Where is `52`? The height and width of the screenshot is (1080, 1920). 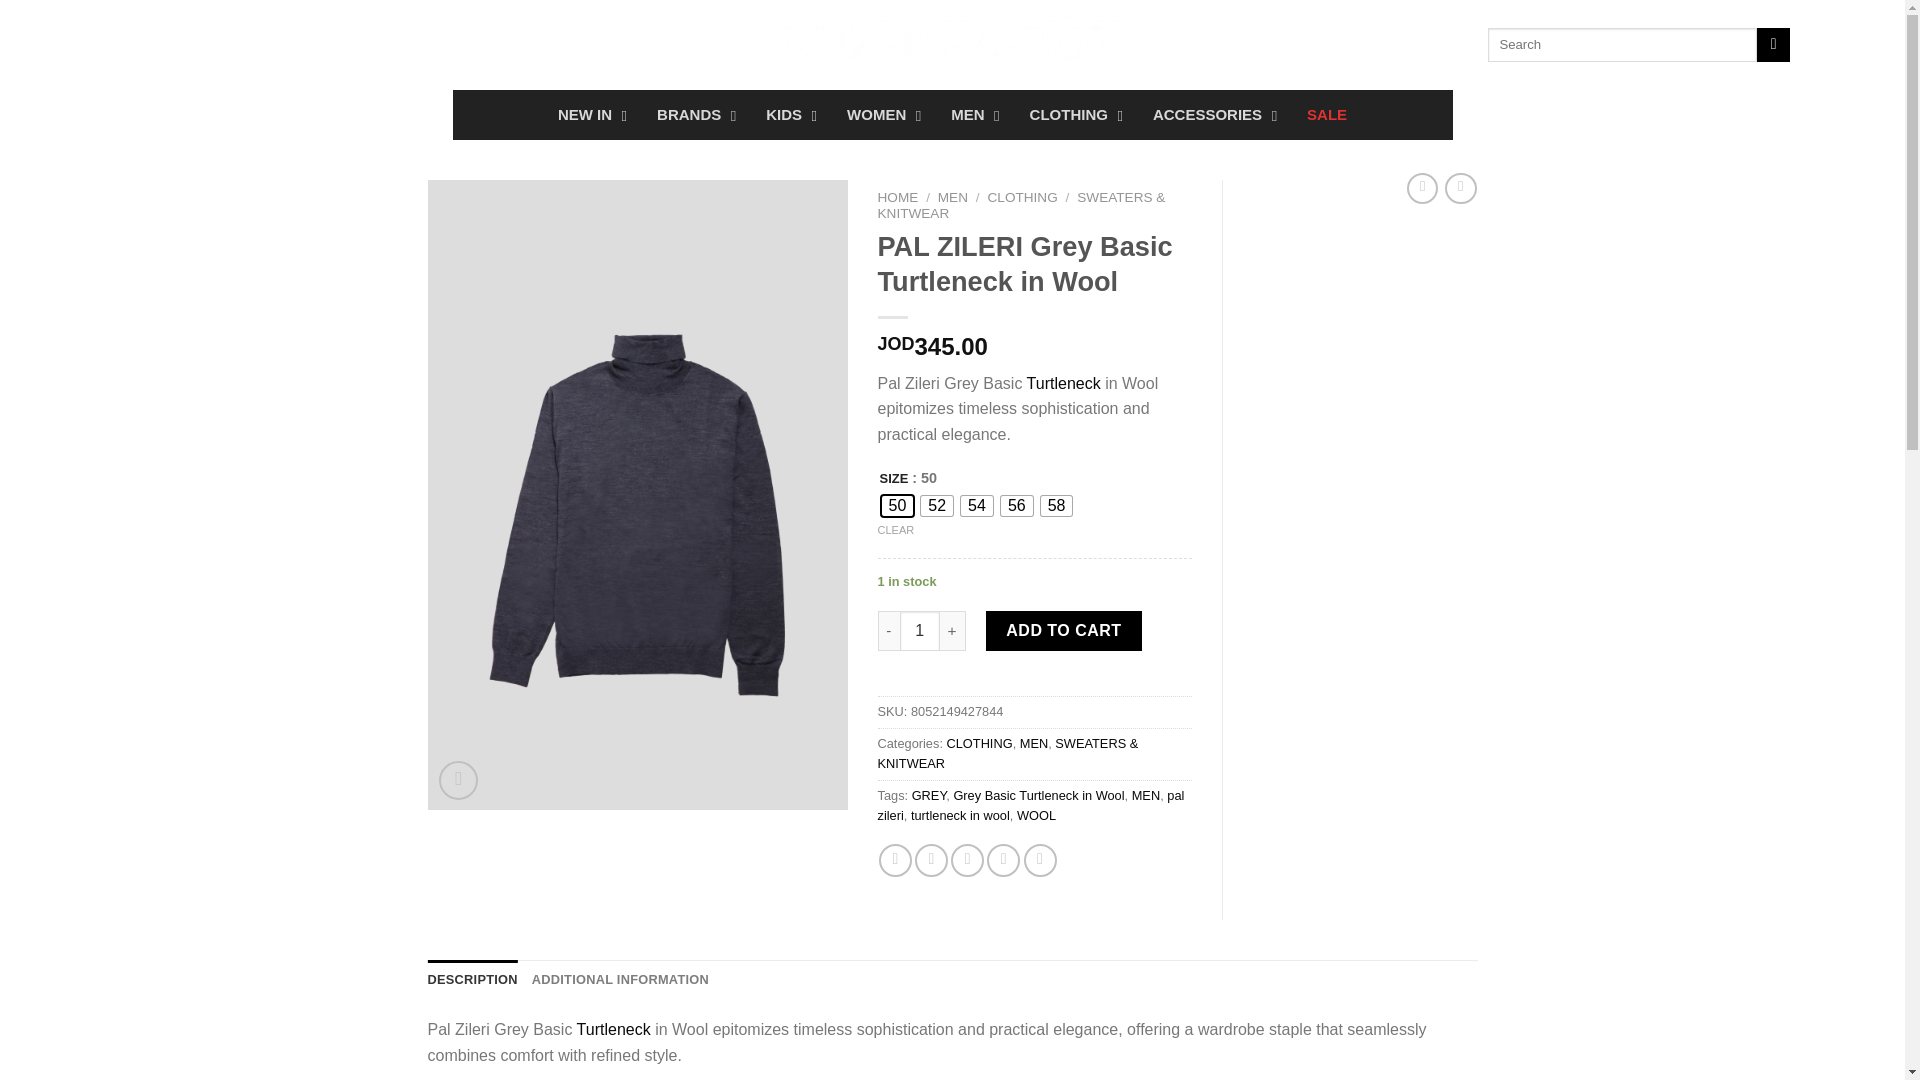 52 is located at coordinates (936, 506).